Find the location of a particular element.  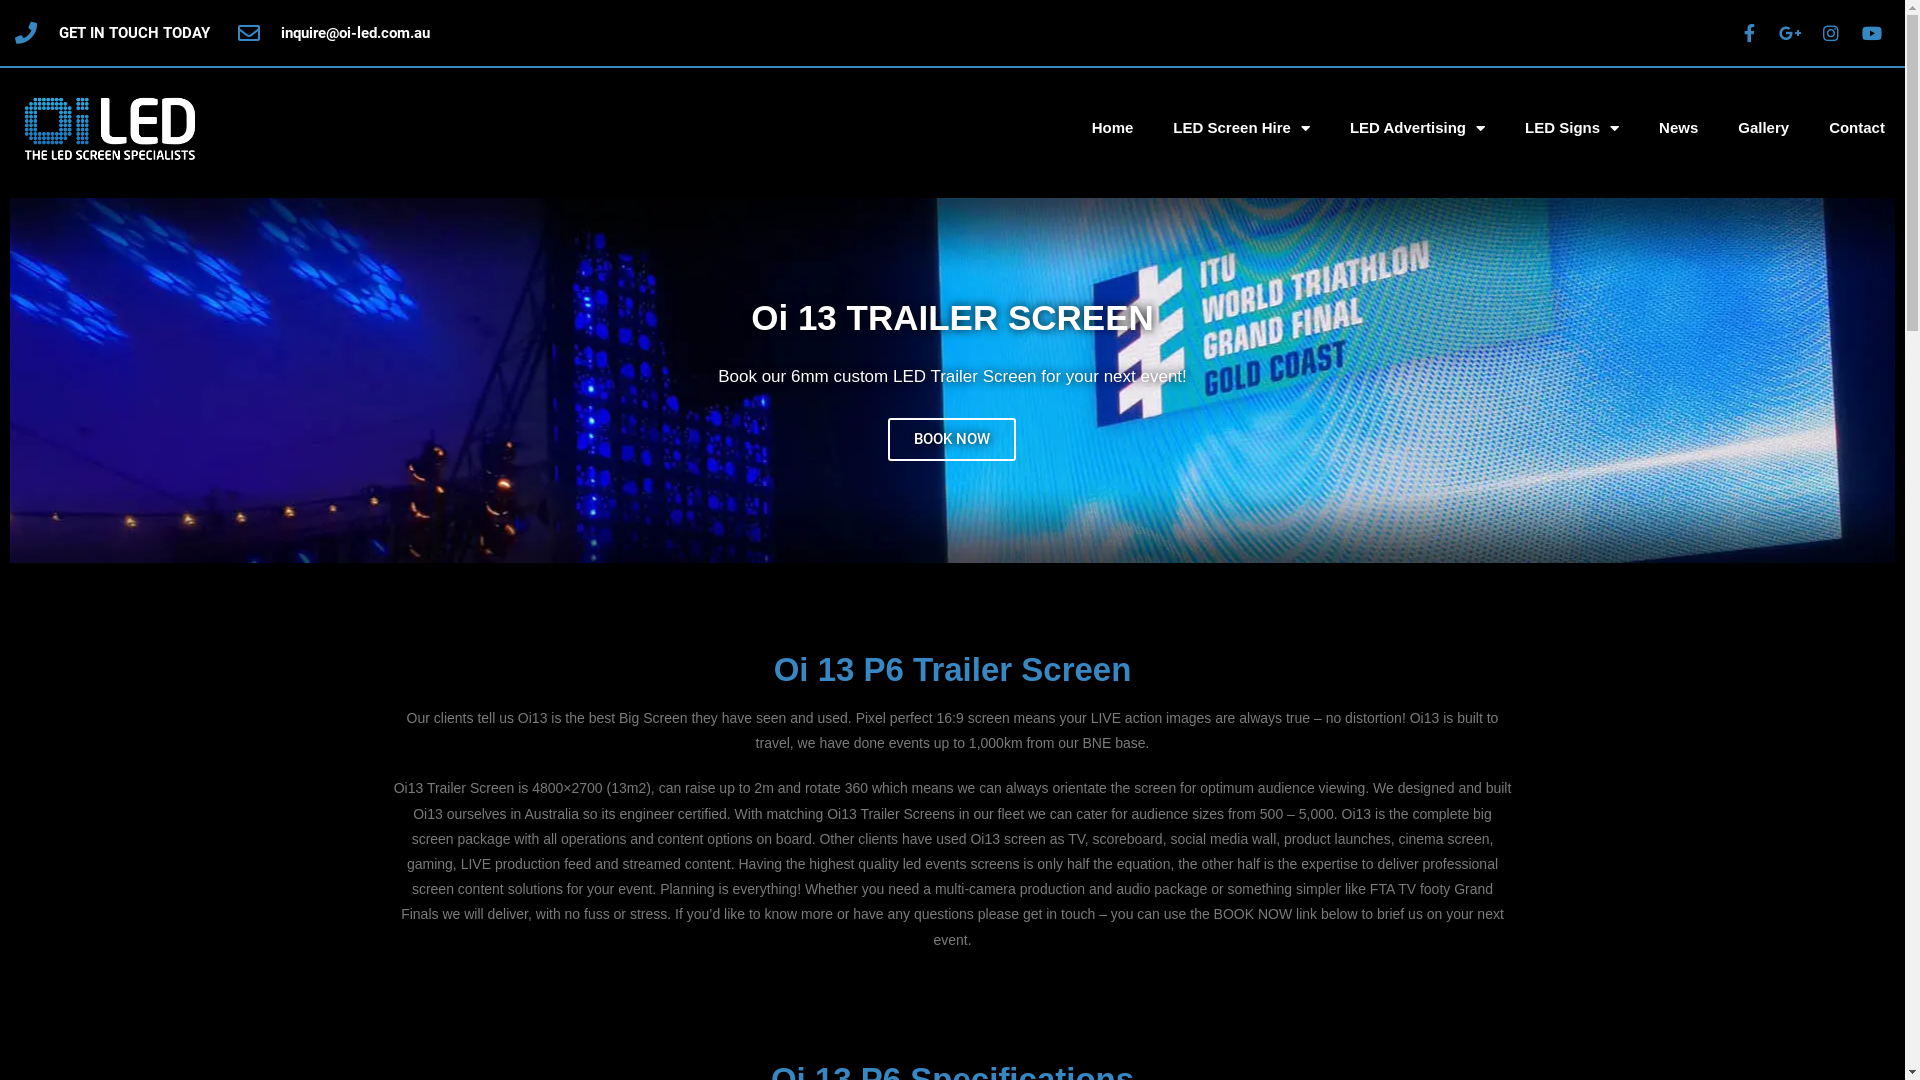

inquire@oi-led.com.au is located at coordinates (334, 34).